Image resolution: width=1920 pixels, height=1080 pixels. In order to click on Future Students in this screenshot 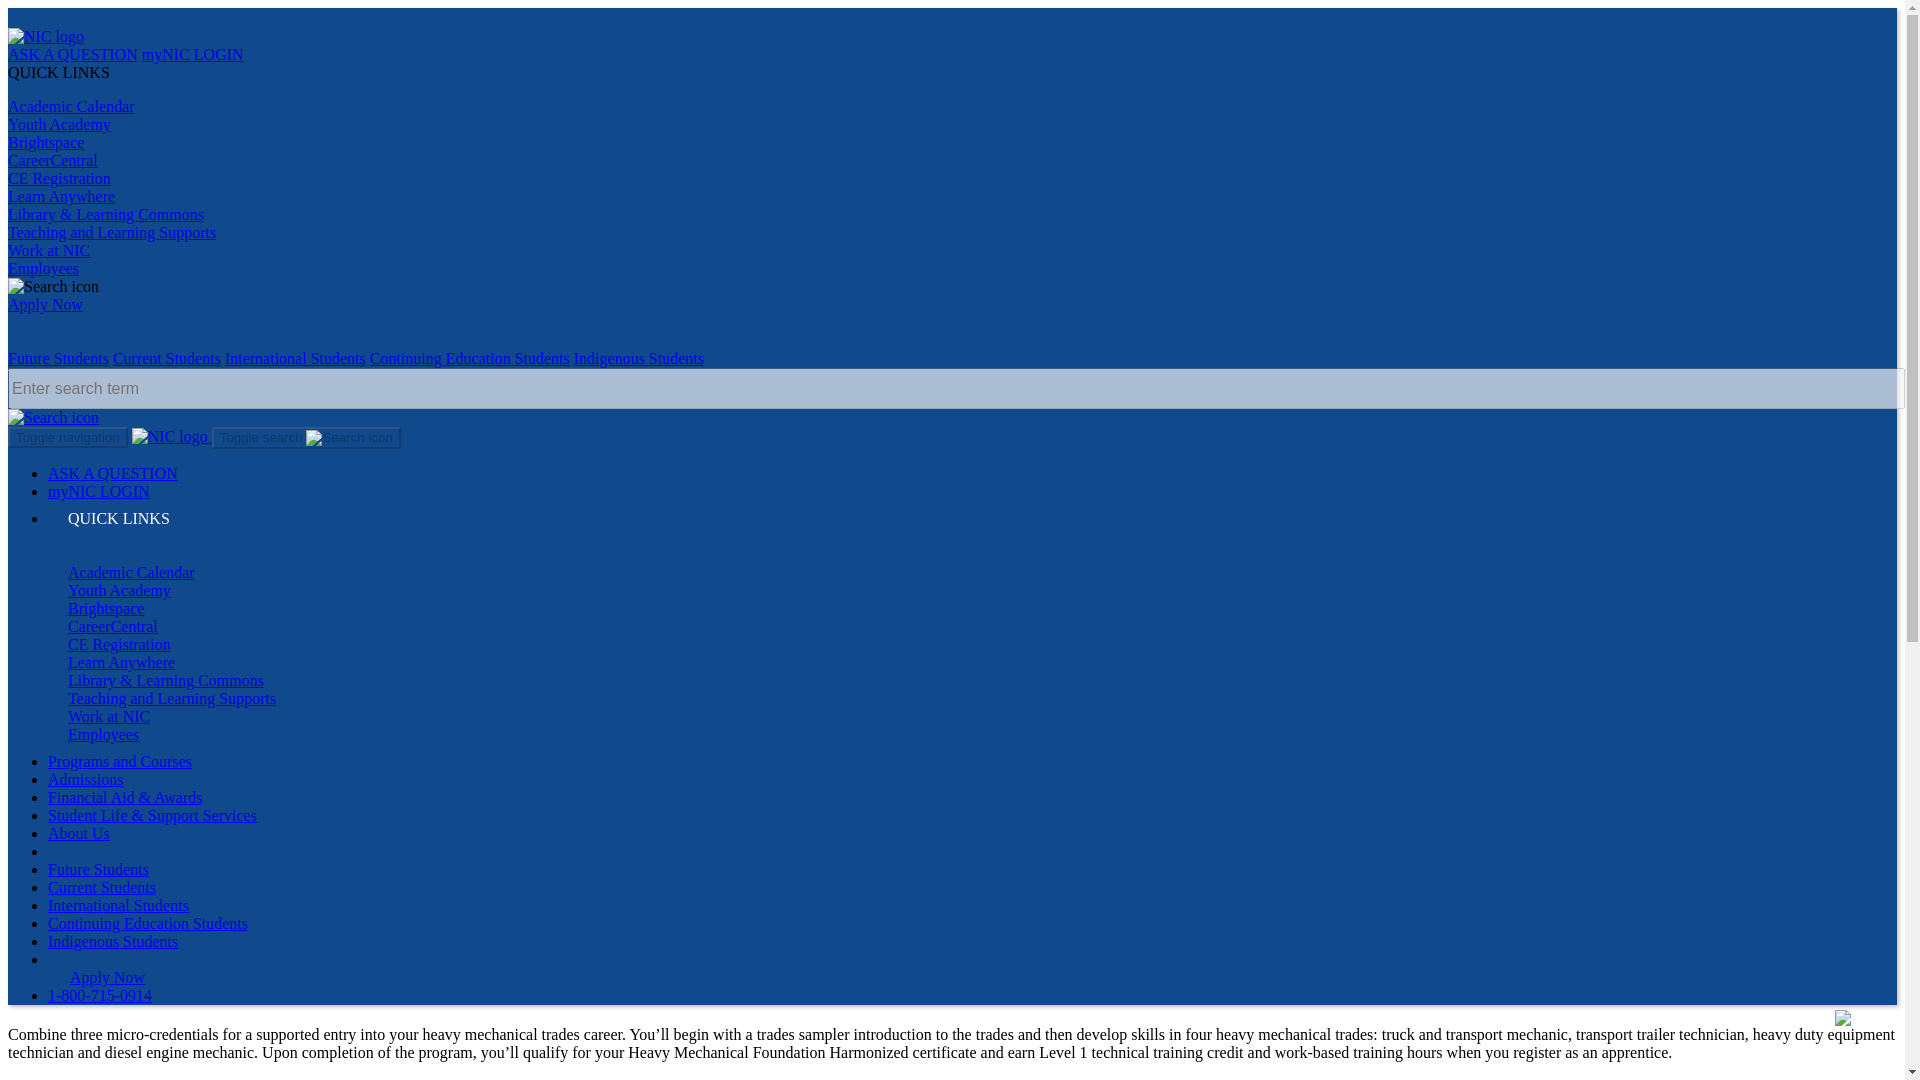, I will do `click(72, 144)`.